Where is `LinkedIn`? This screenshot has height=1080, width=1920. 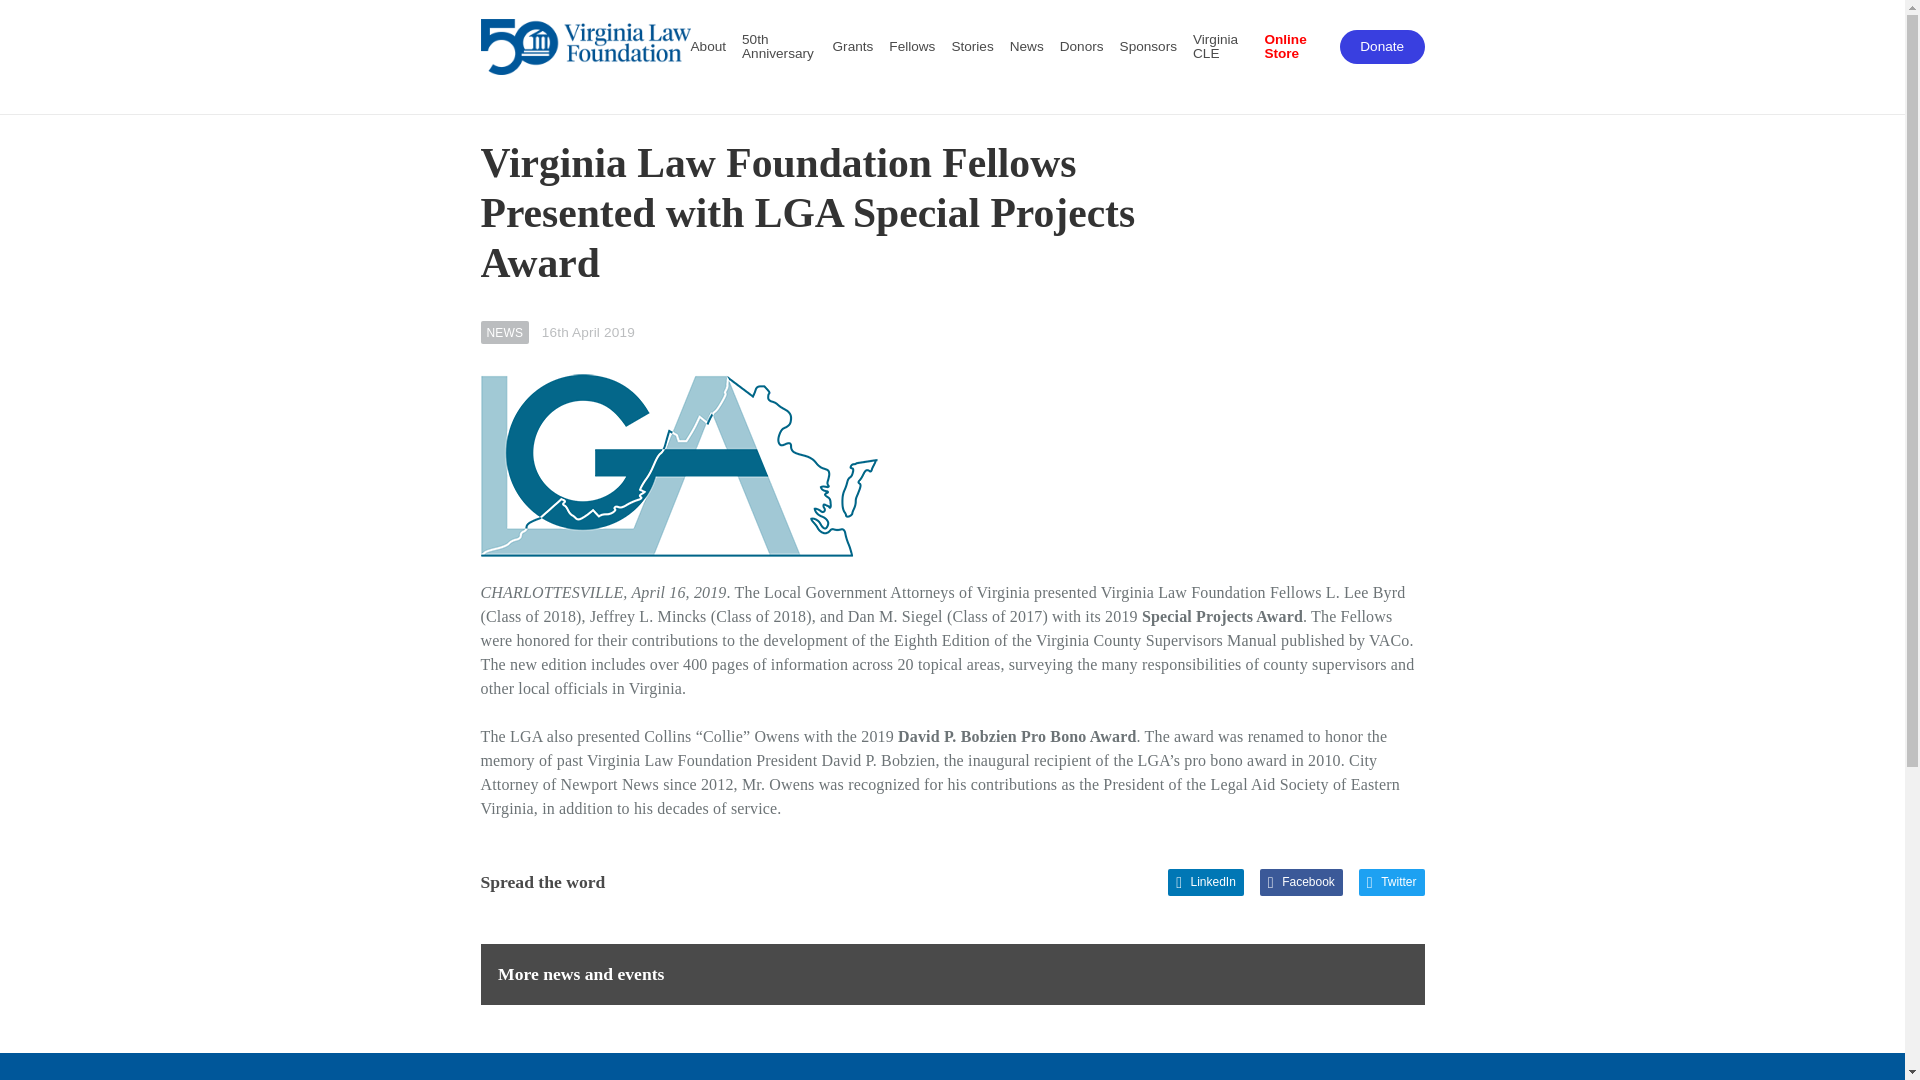 LinkedIn is located at coordinates (1206, 882).